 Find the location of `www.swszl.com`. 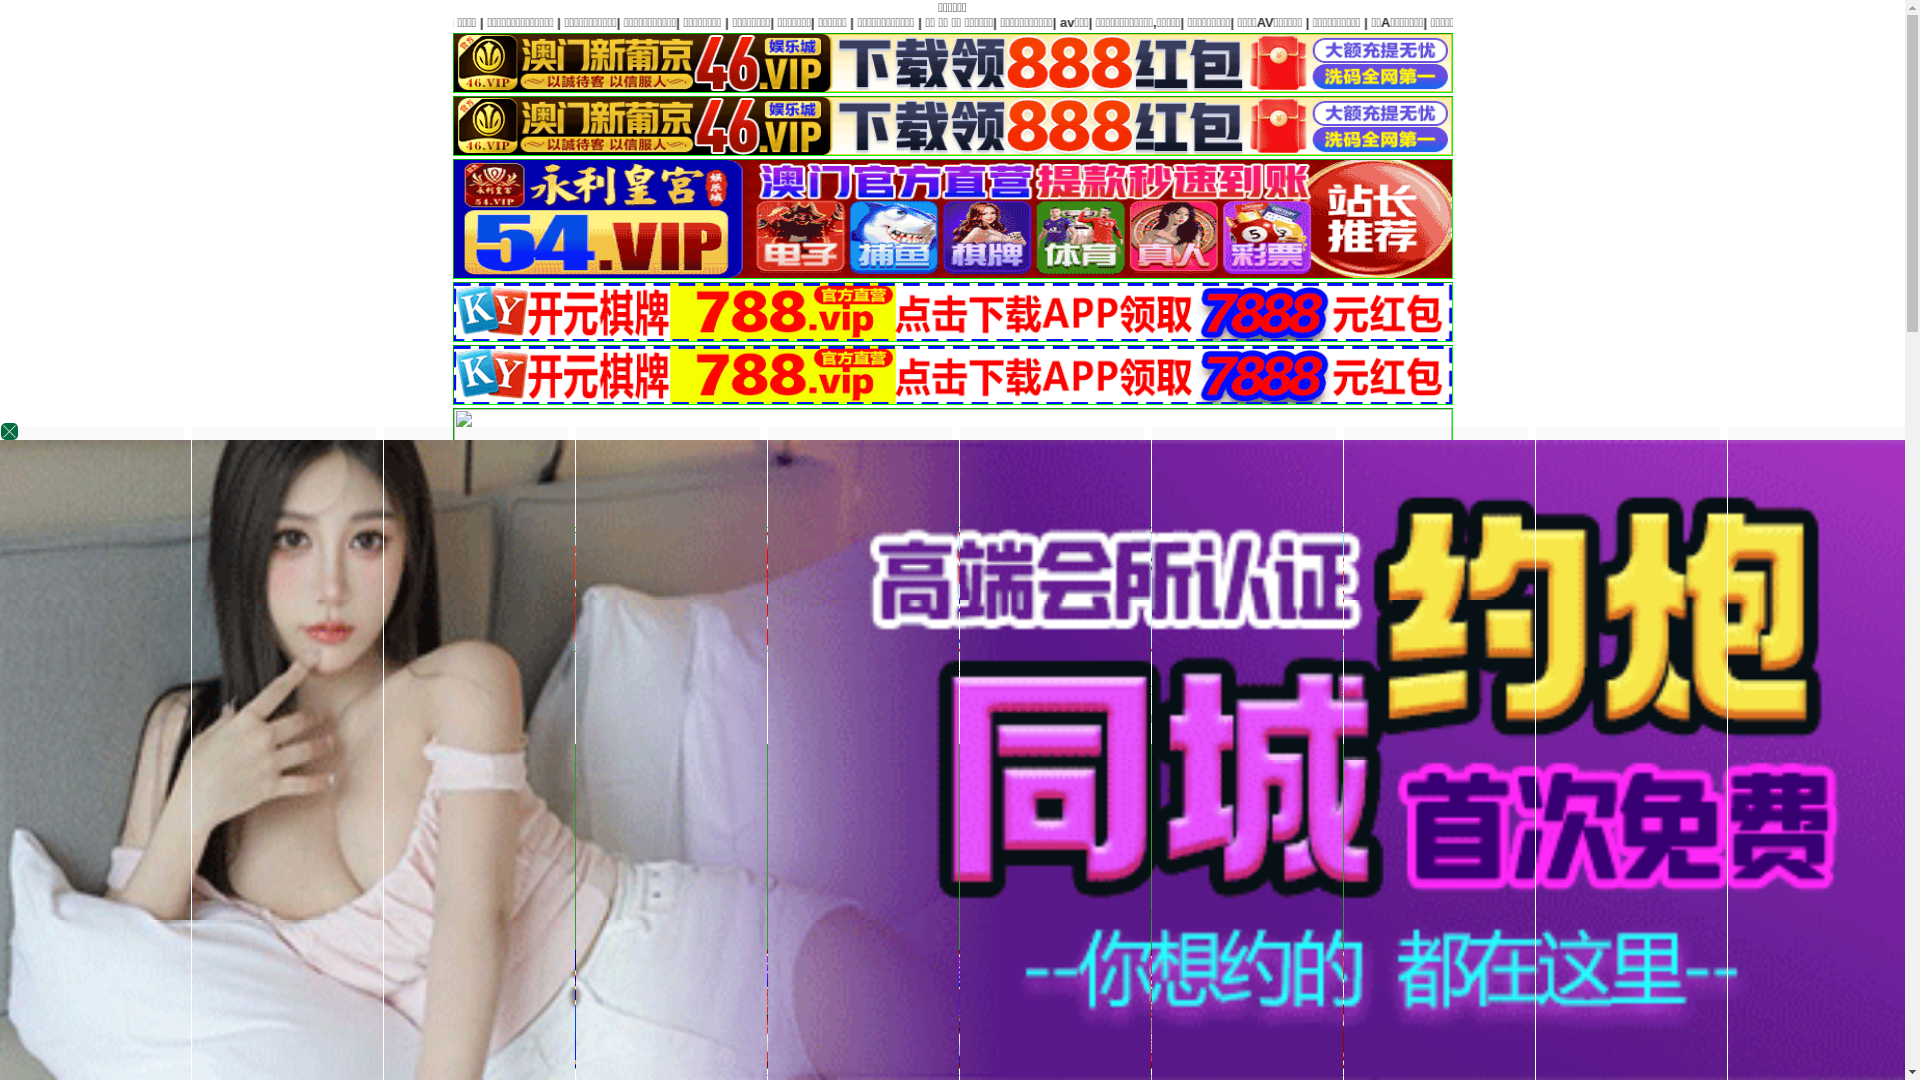

www.swszl.com is located at coordinates (908, 690).